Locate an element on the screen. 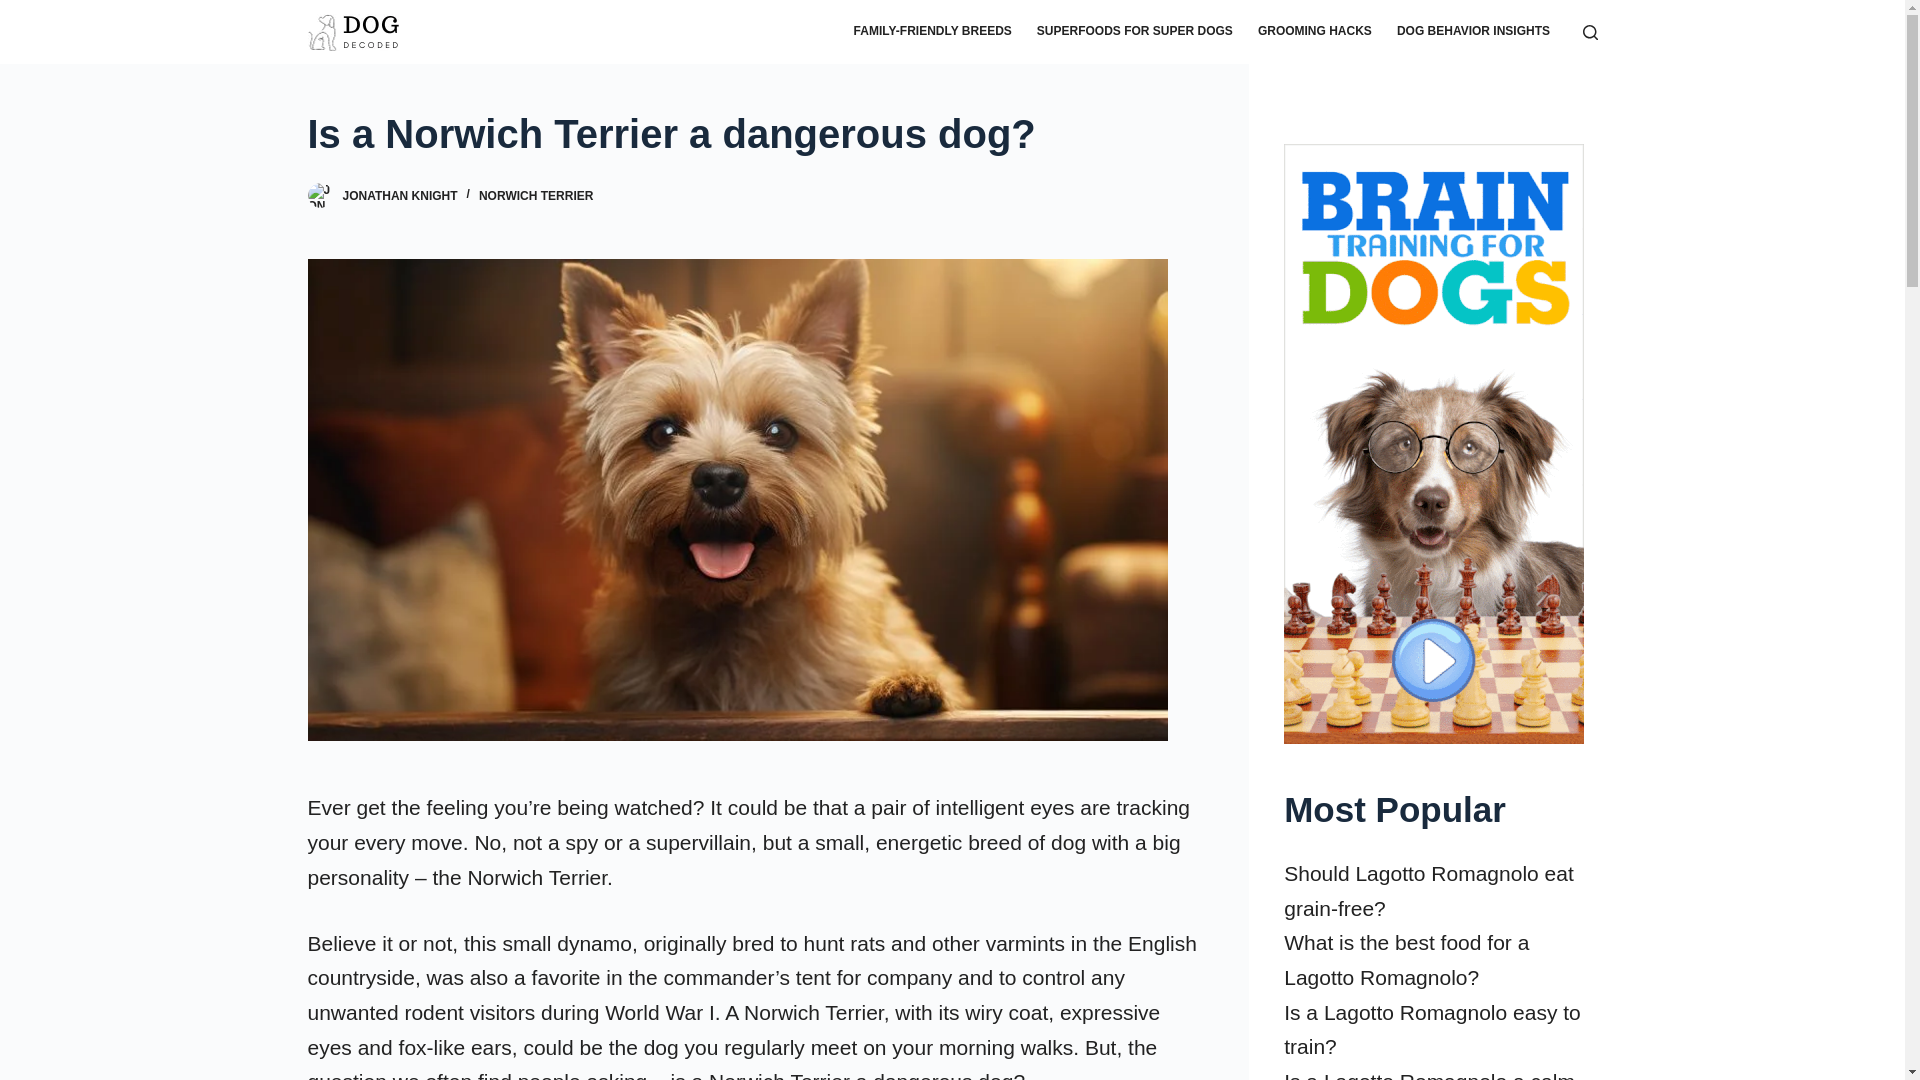 Image resolution: width=1920 pixels, height=1080 pixels. NORWICH TERRIER is located at coordinates (536, 196).